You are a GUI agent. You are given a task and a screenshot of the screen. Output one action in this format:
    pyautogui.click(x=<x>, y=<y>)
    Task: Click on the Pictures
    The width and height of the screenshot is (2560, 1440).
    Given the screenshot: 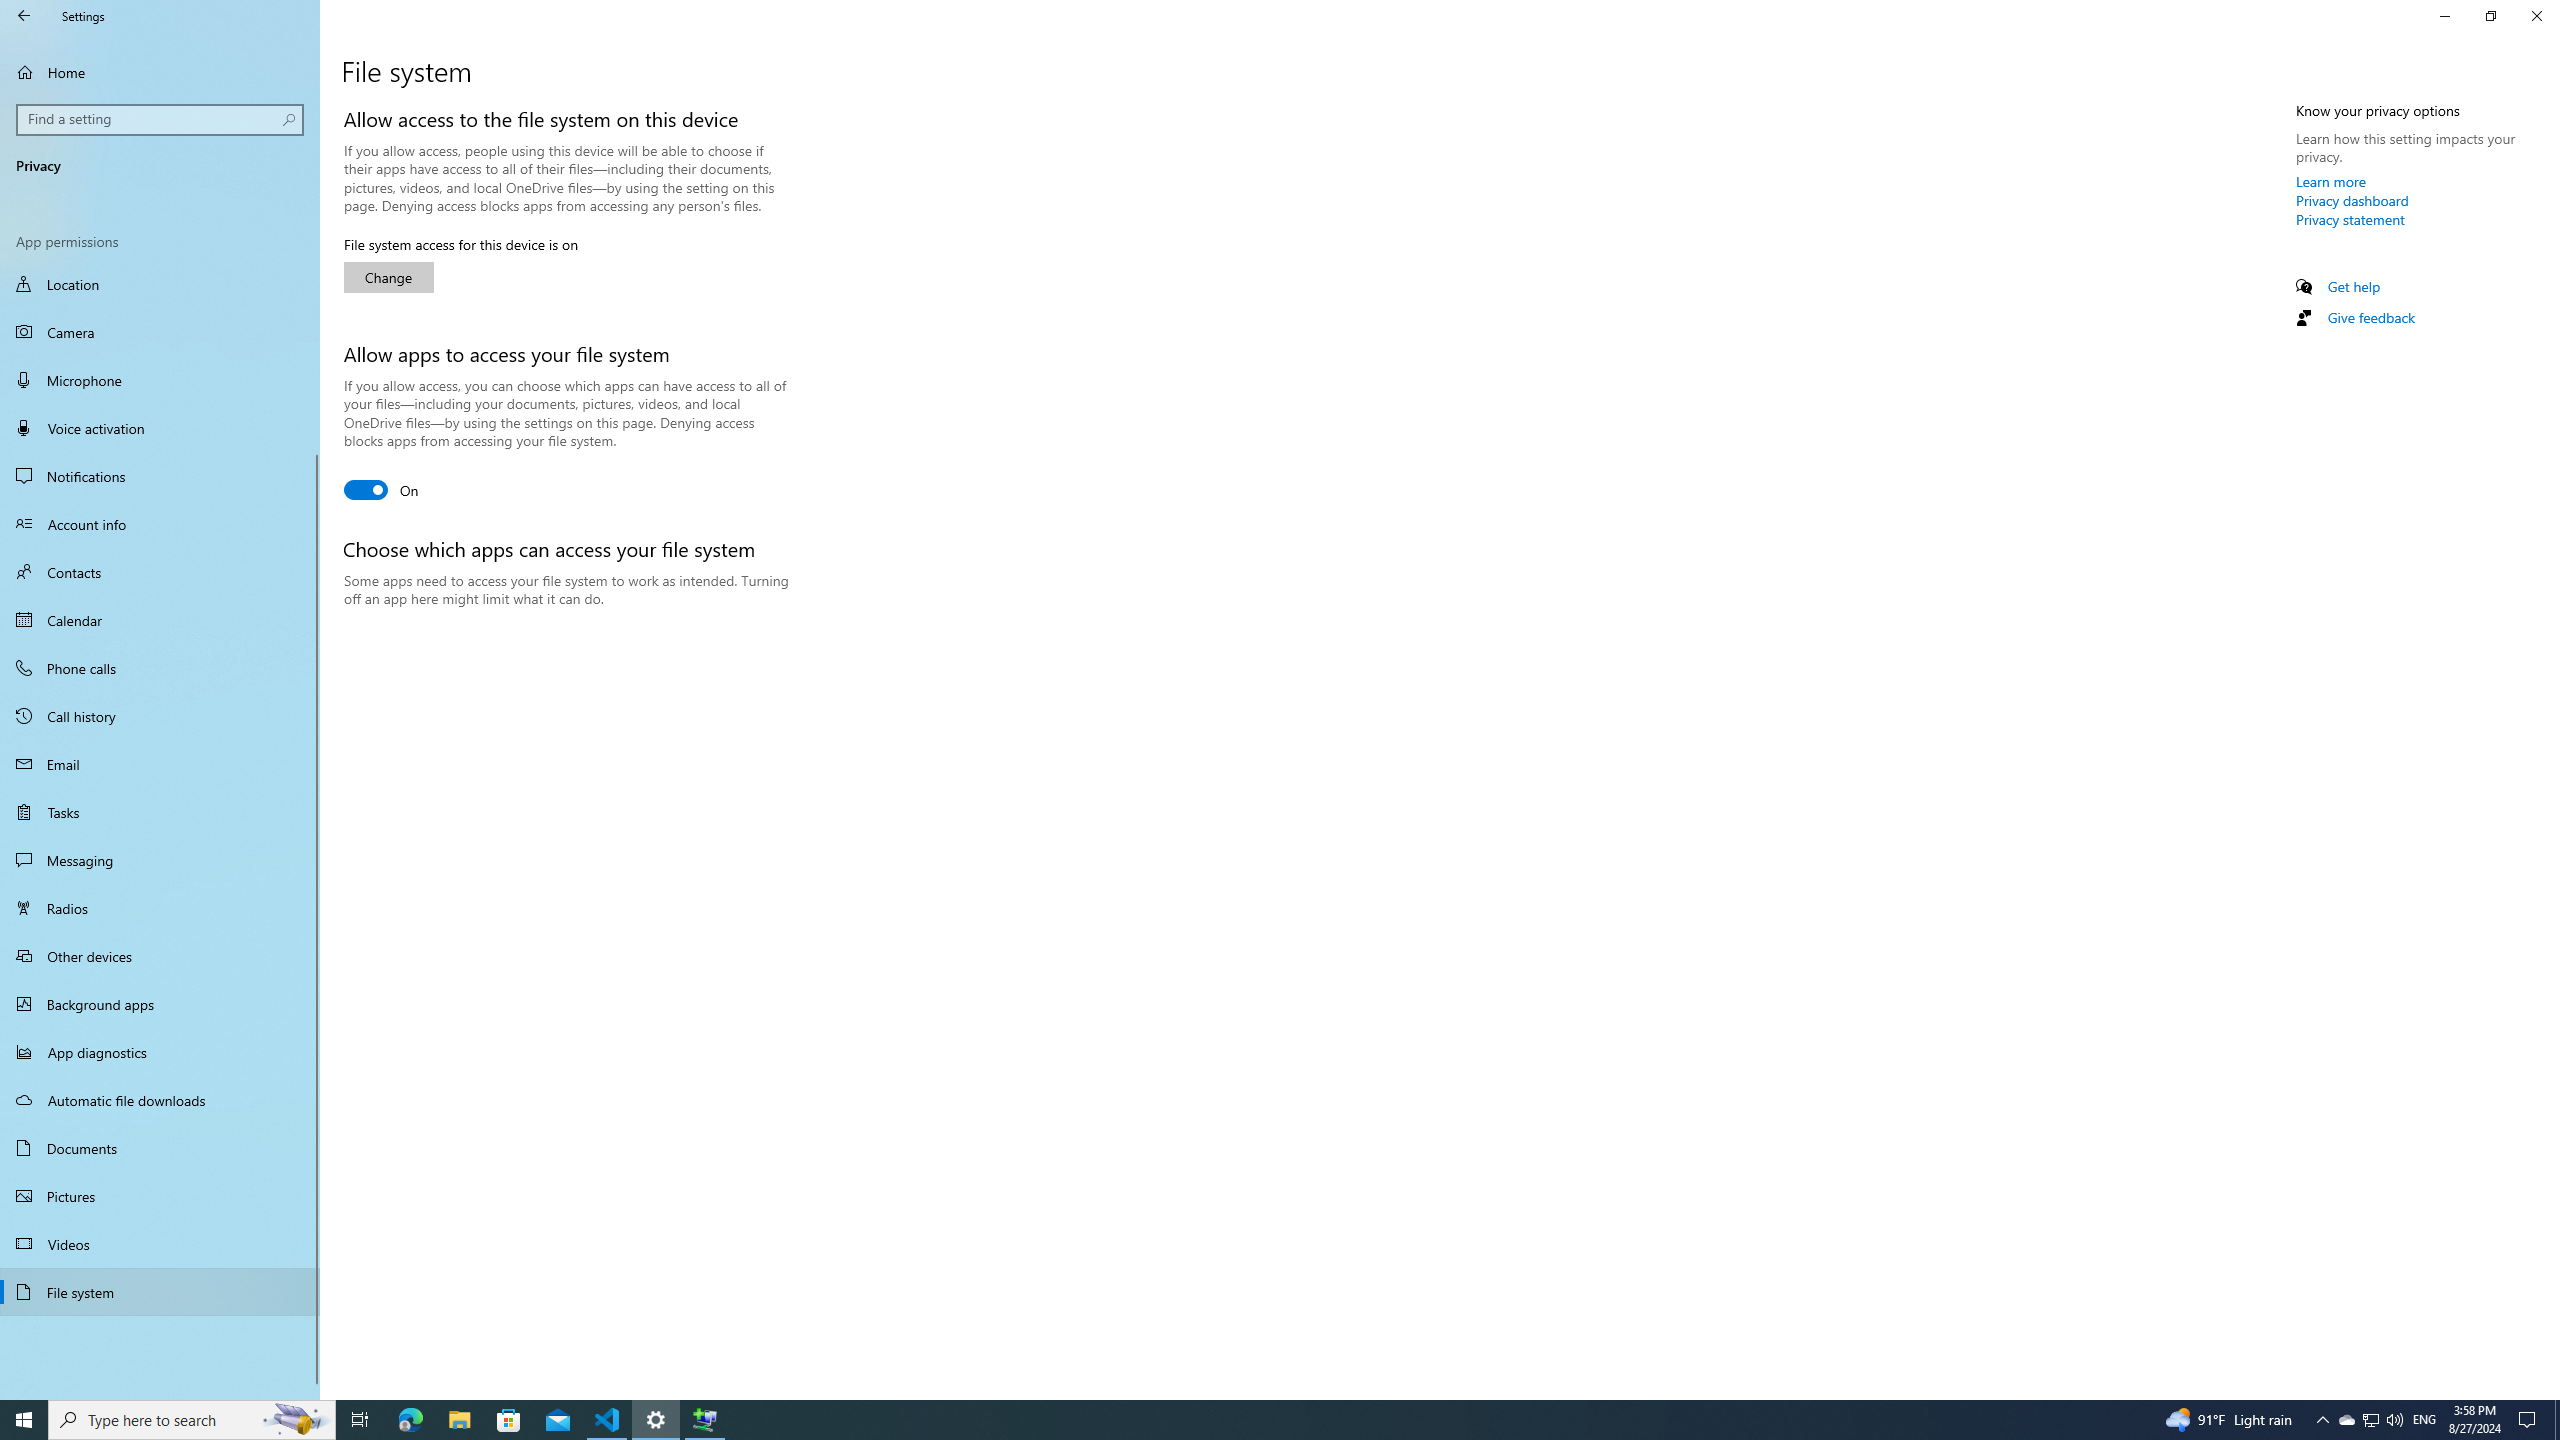 What is the action you would take?
    pyautogui.click(x=160, y=1196)
    